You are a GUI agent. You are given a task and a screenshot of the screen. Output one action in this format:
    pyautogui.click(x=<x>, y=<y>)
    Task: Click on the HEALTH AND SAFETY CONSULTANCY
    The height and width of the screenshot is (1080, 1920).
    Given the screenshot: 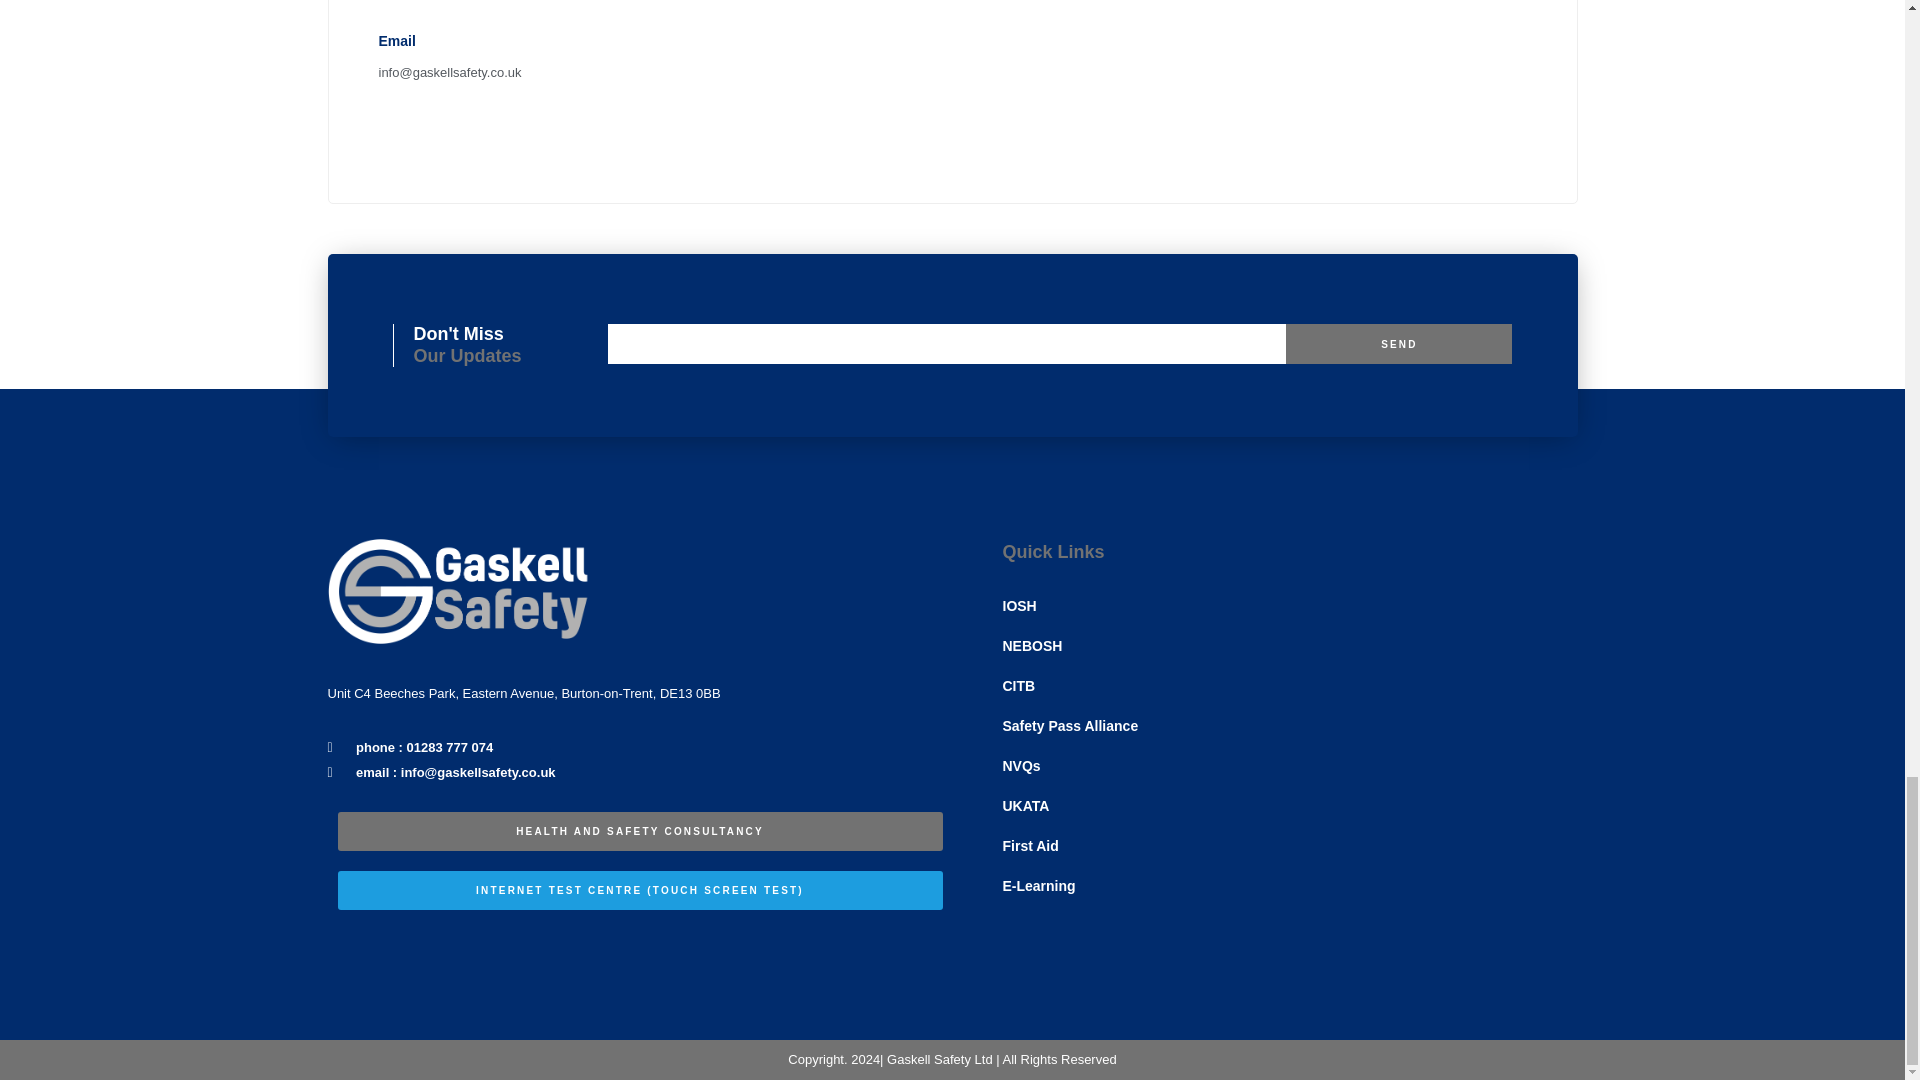 What is the action you would take?
    pyautogui.click(x=640, y=832)
    